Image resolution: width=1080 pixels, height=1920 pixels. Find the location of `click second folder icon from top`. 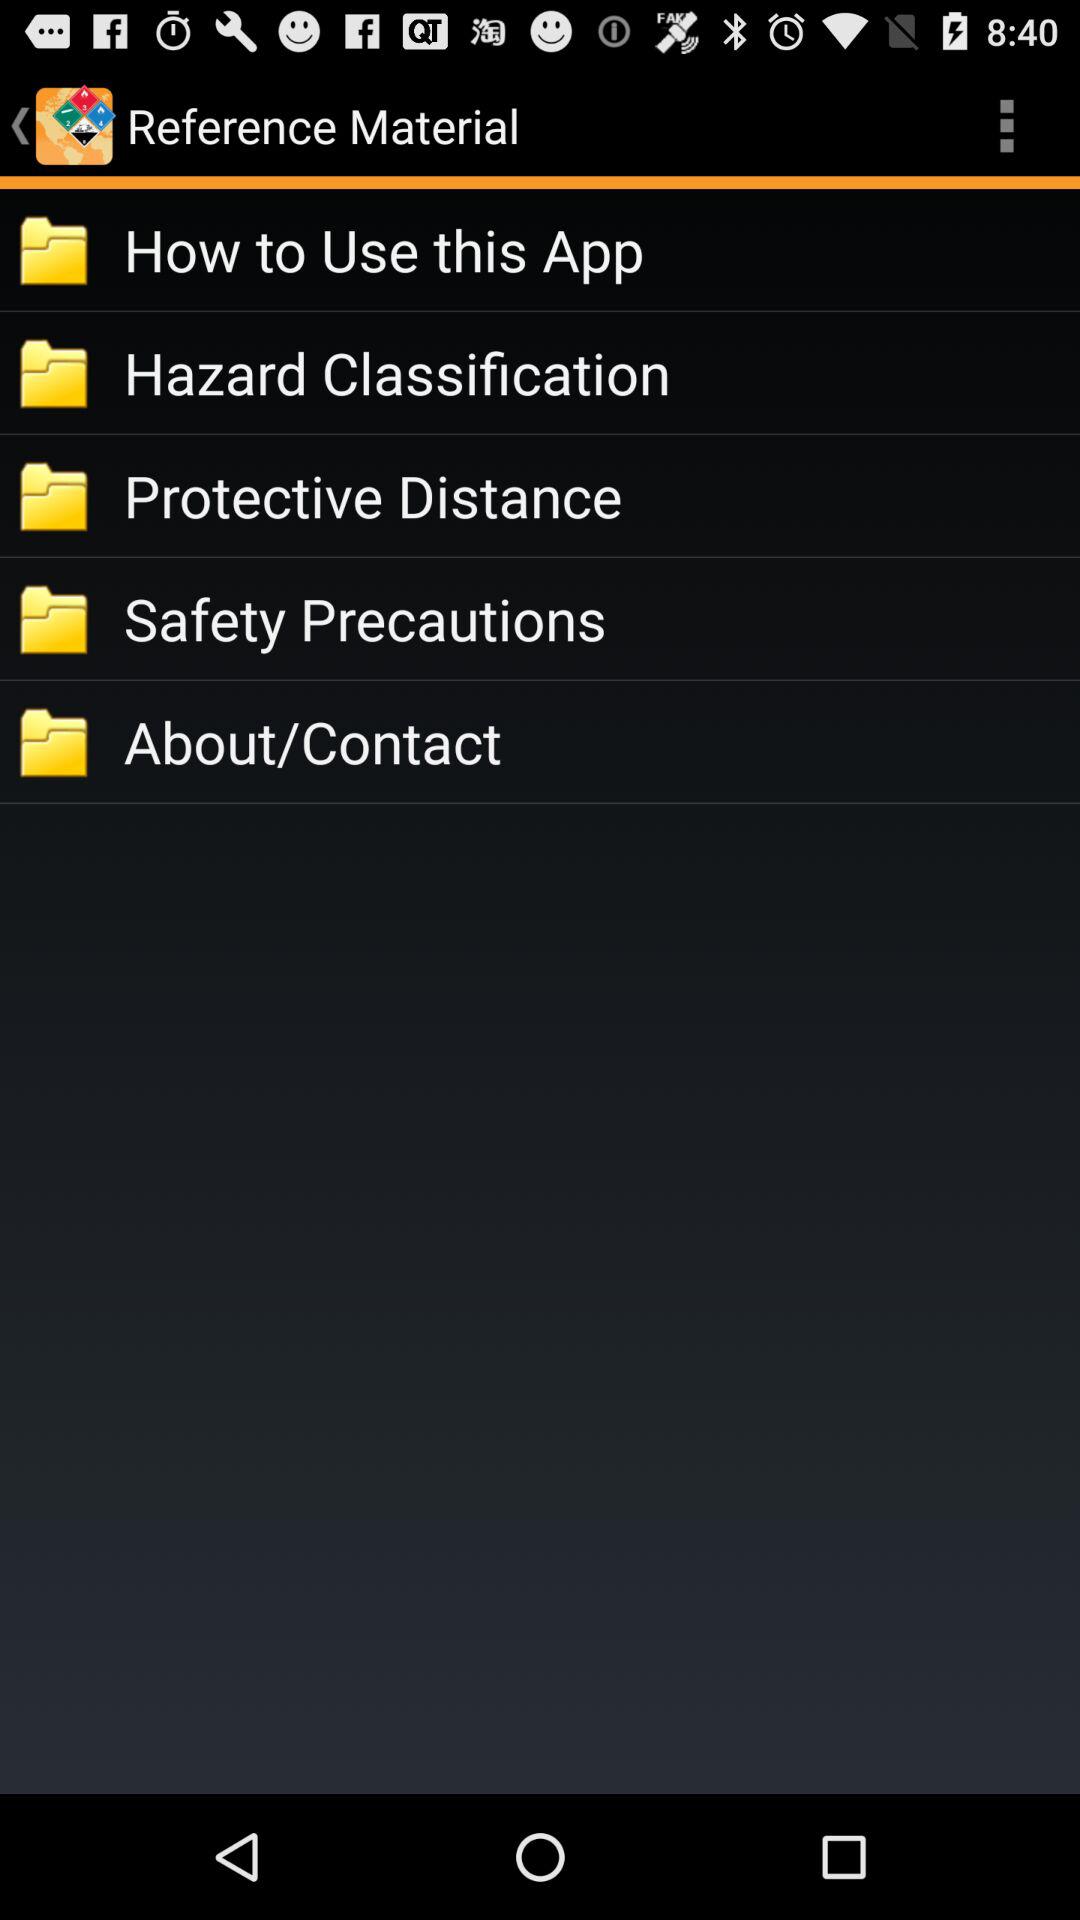

click second folder icon from top is located at coordinates (56, 372).